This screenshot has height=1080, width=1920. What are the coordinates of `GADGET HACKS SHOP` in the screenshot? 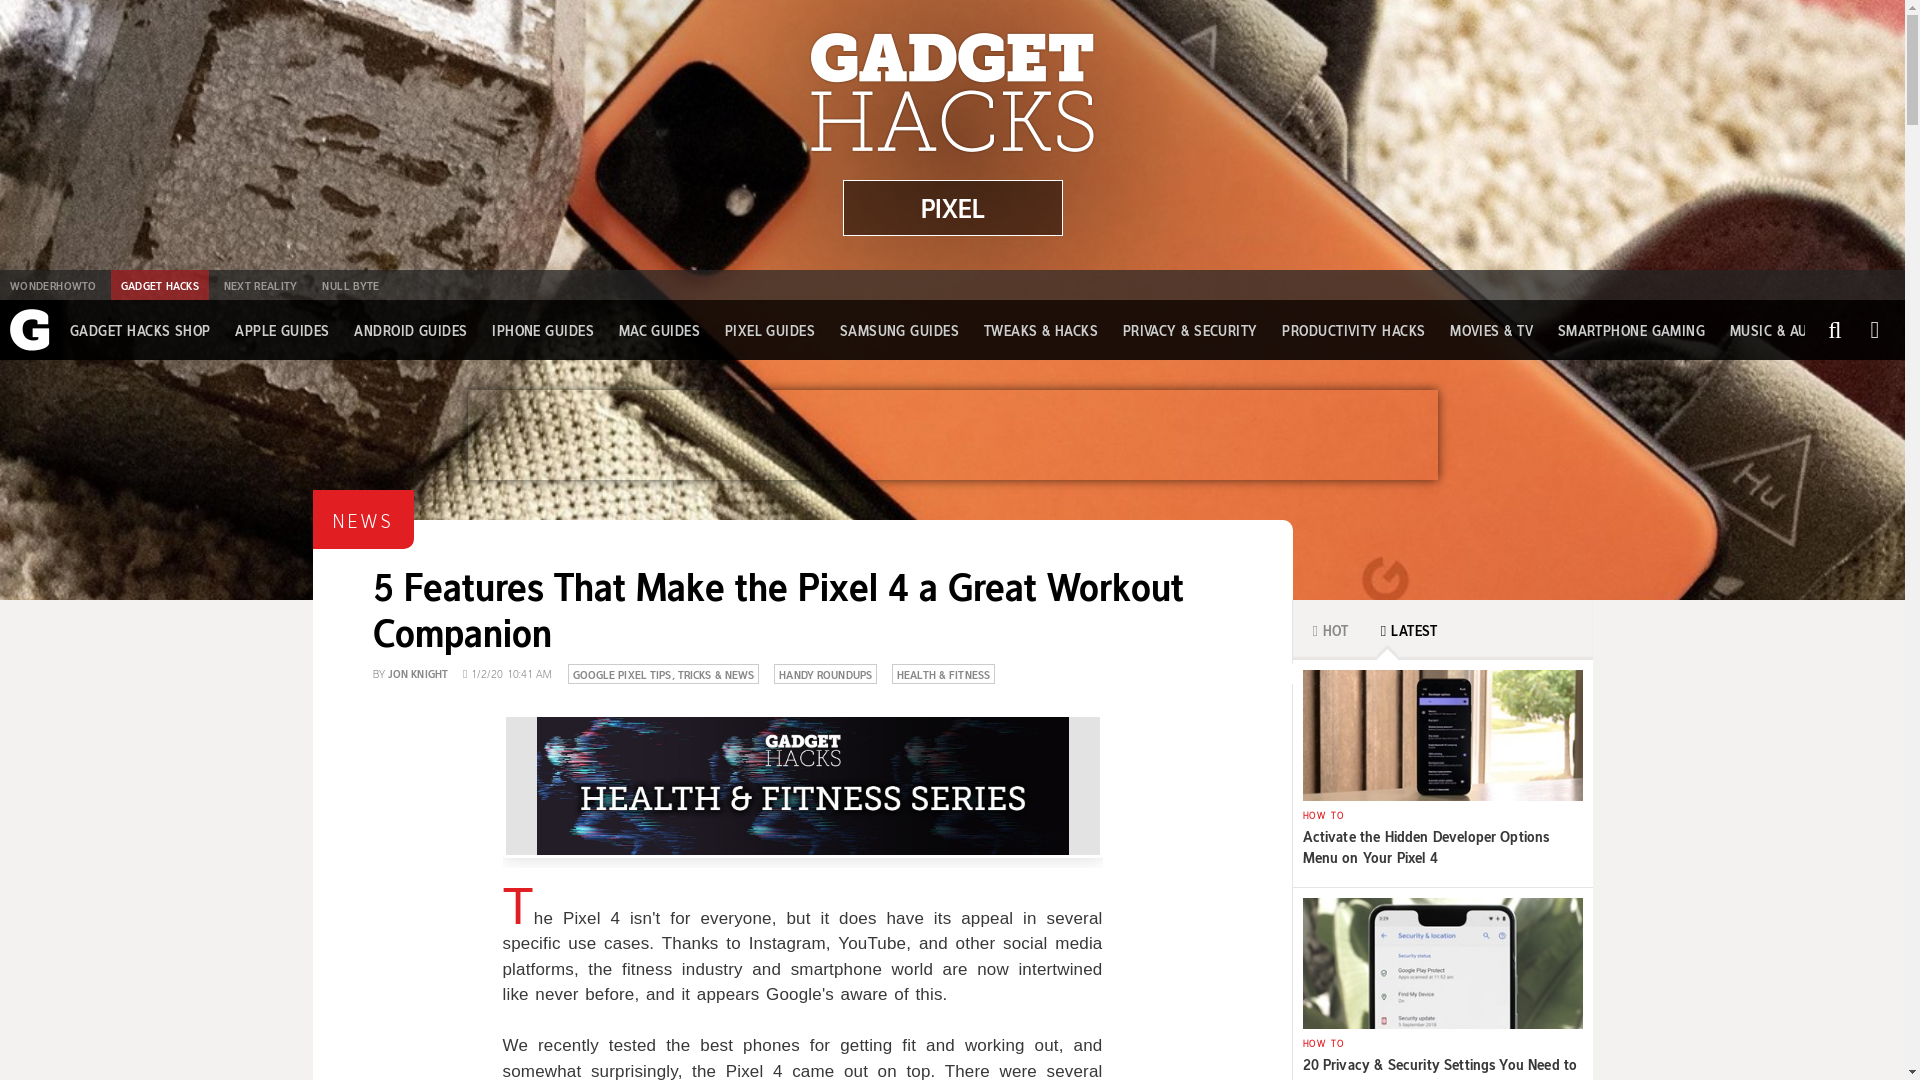 It's located at (140, 330).